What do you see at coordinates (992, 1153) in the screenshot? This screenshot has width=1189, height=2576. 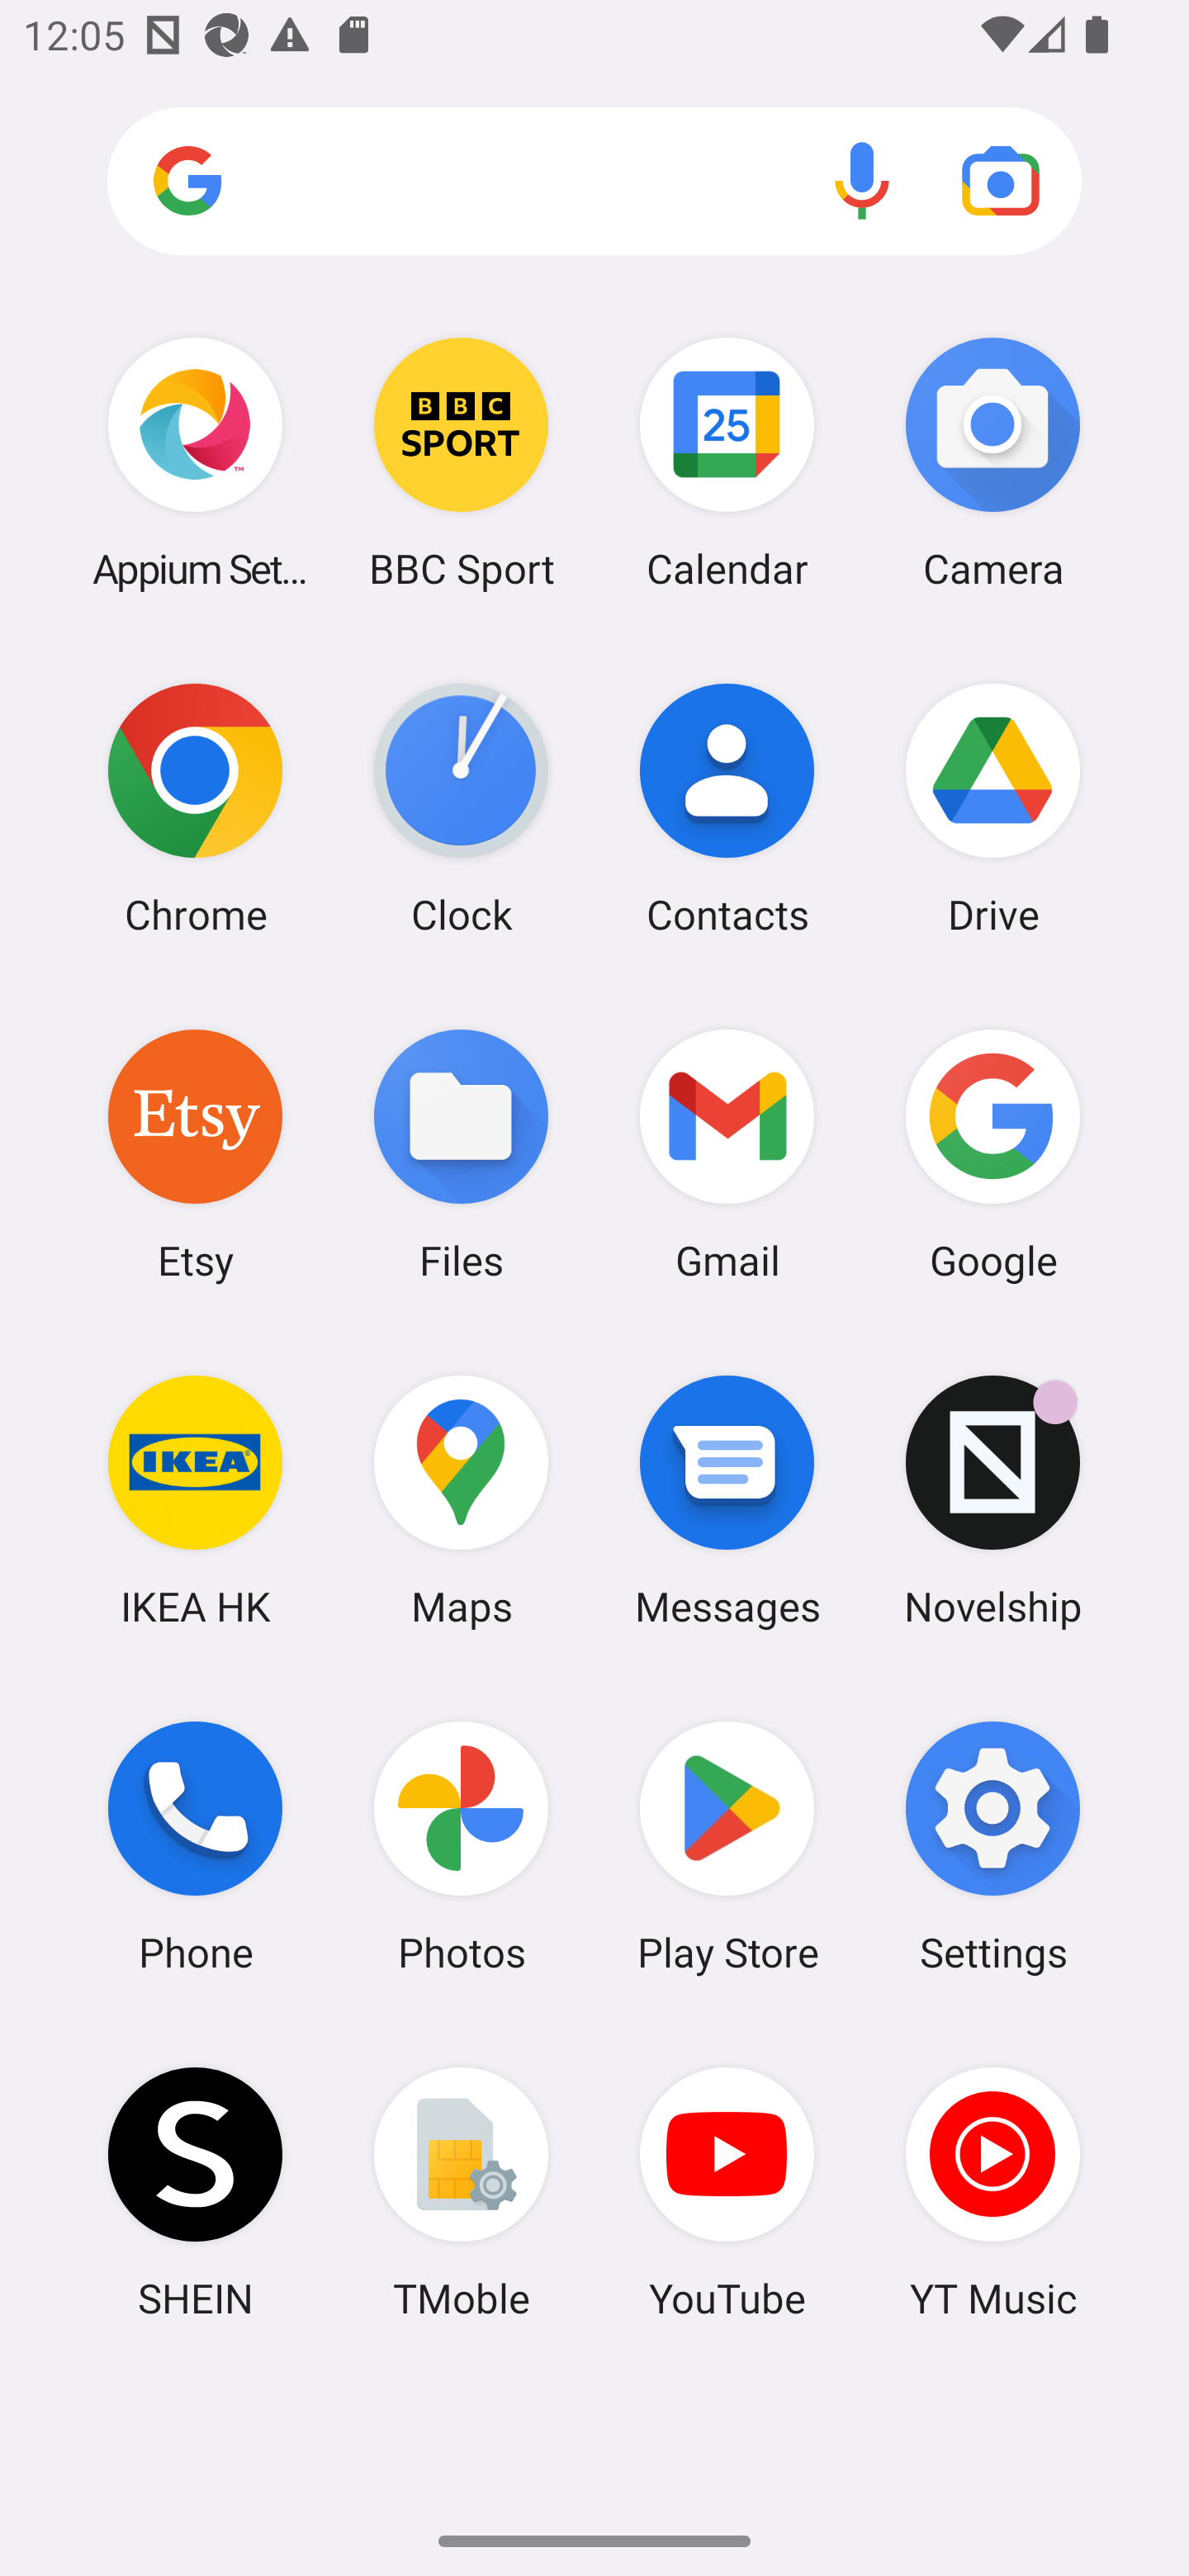 I see `Google` at bounding box center [992, 1153].